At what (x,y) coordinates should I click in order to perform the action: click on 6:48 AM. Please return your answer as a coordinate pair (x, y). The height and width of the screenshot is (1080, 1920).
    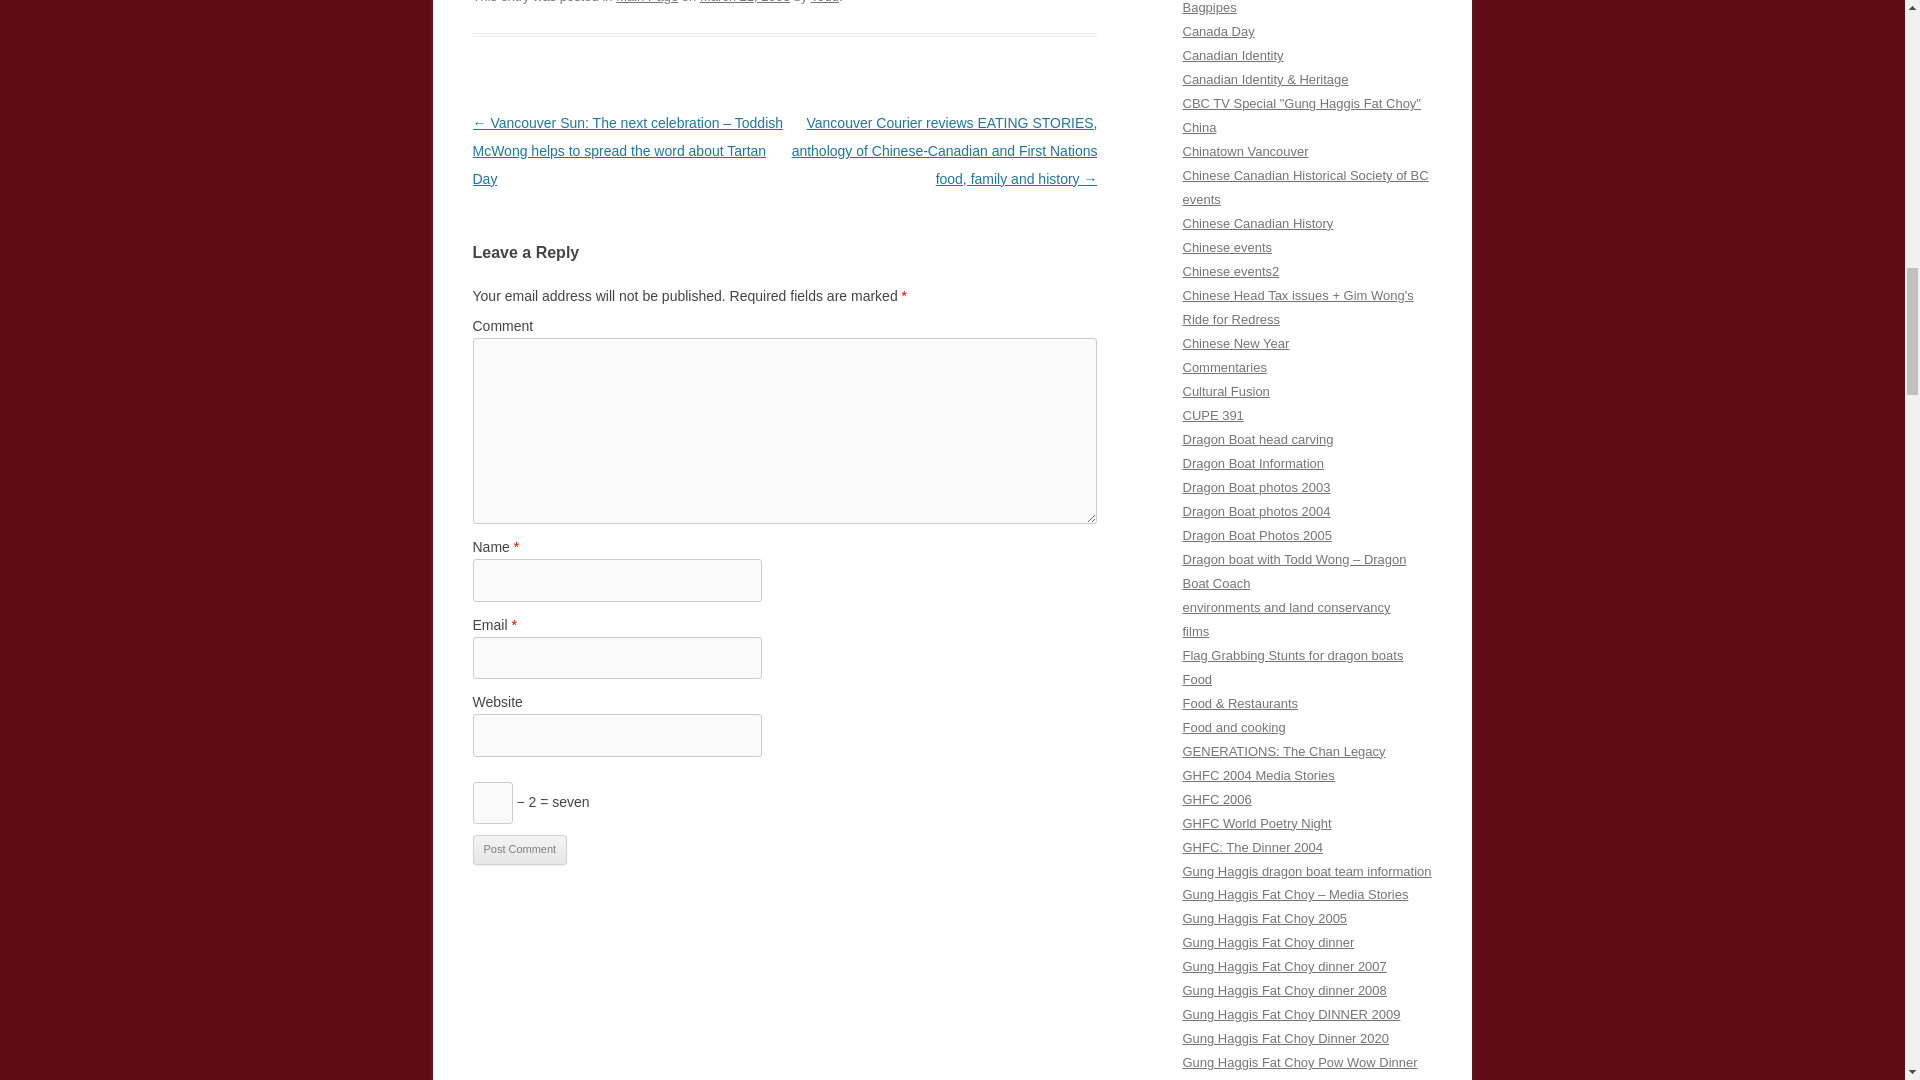
    Looking at the image, I should click on (744, 2).